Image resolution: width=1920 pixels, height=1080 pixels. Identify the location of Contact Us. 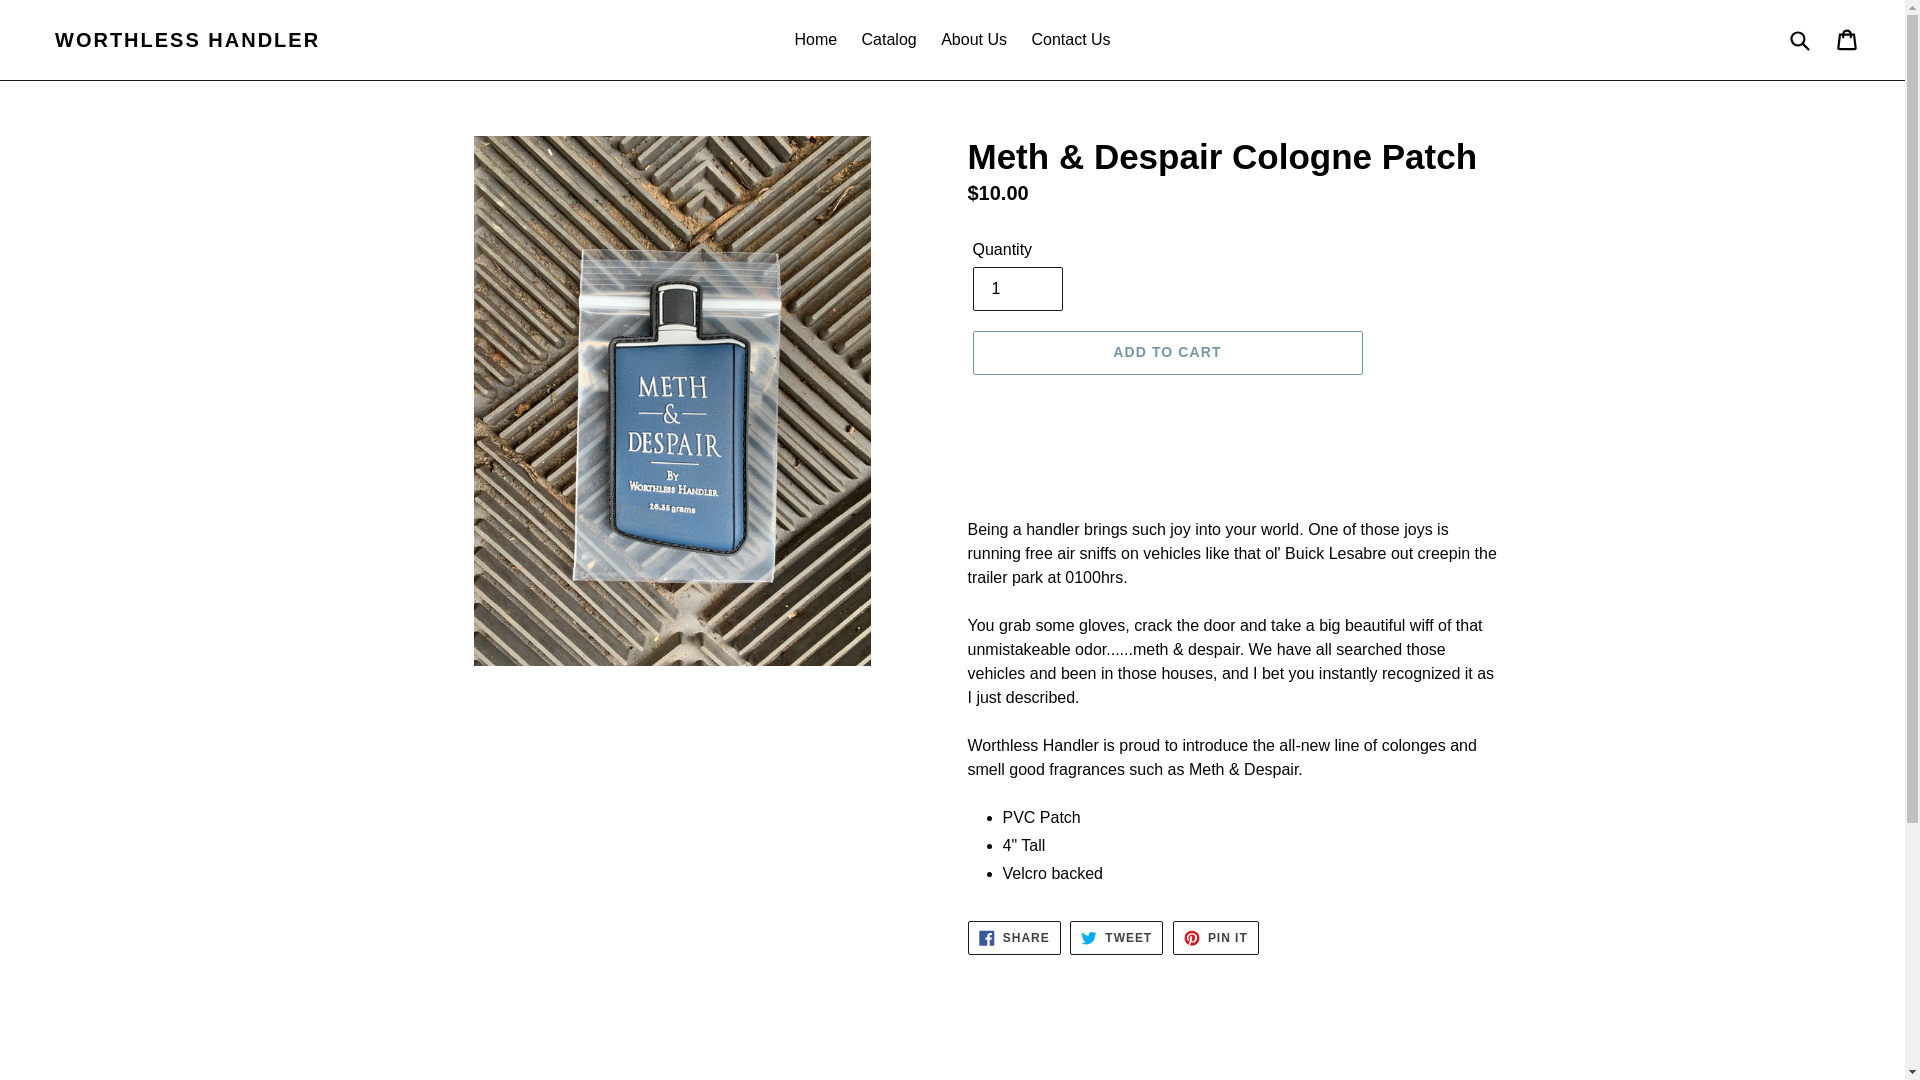
(1016, 288).